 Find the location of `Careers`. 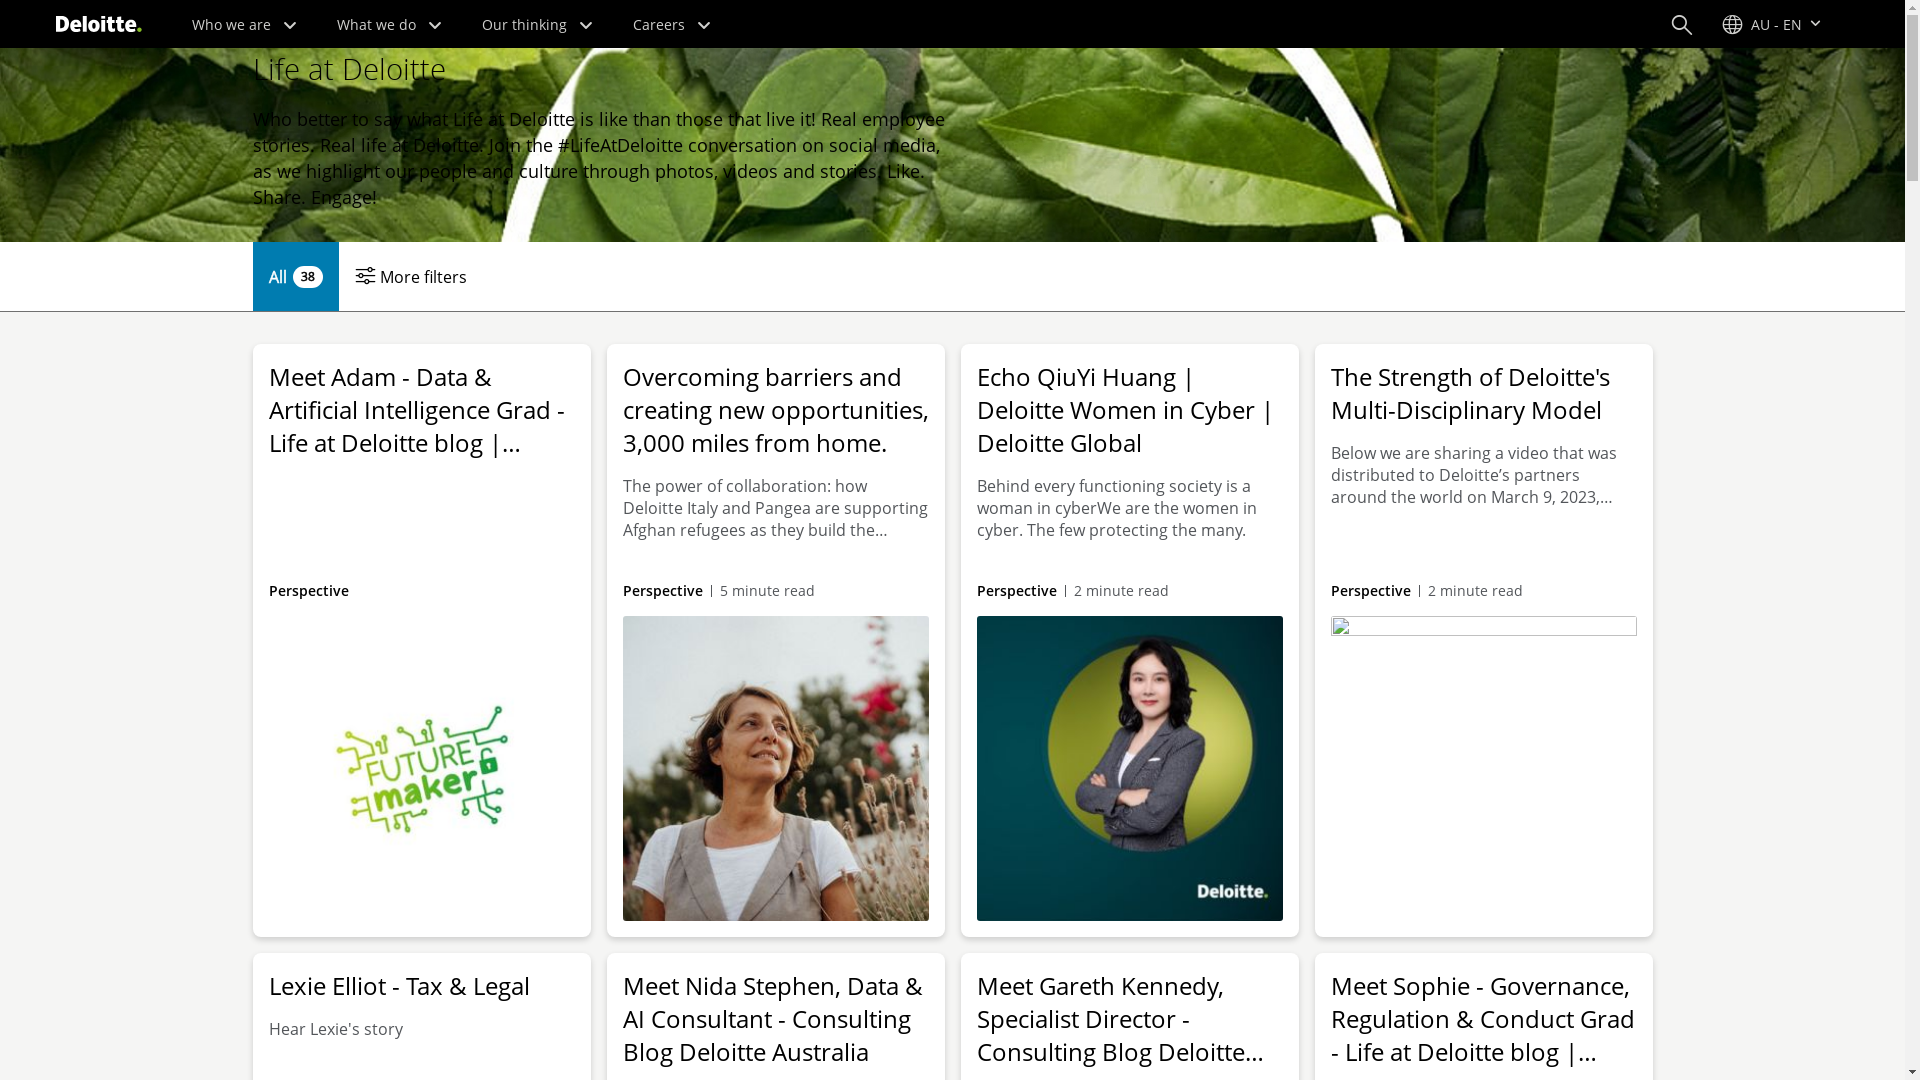

Careers is located at coordinates (672, 24).